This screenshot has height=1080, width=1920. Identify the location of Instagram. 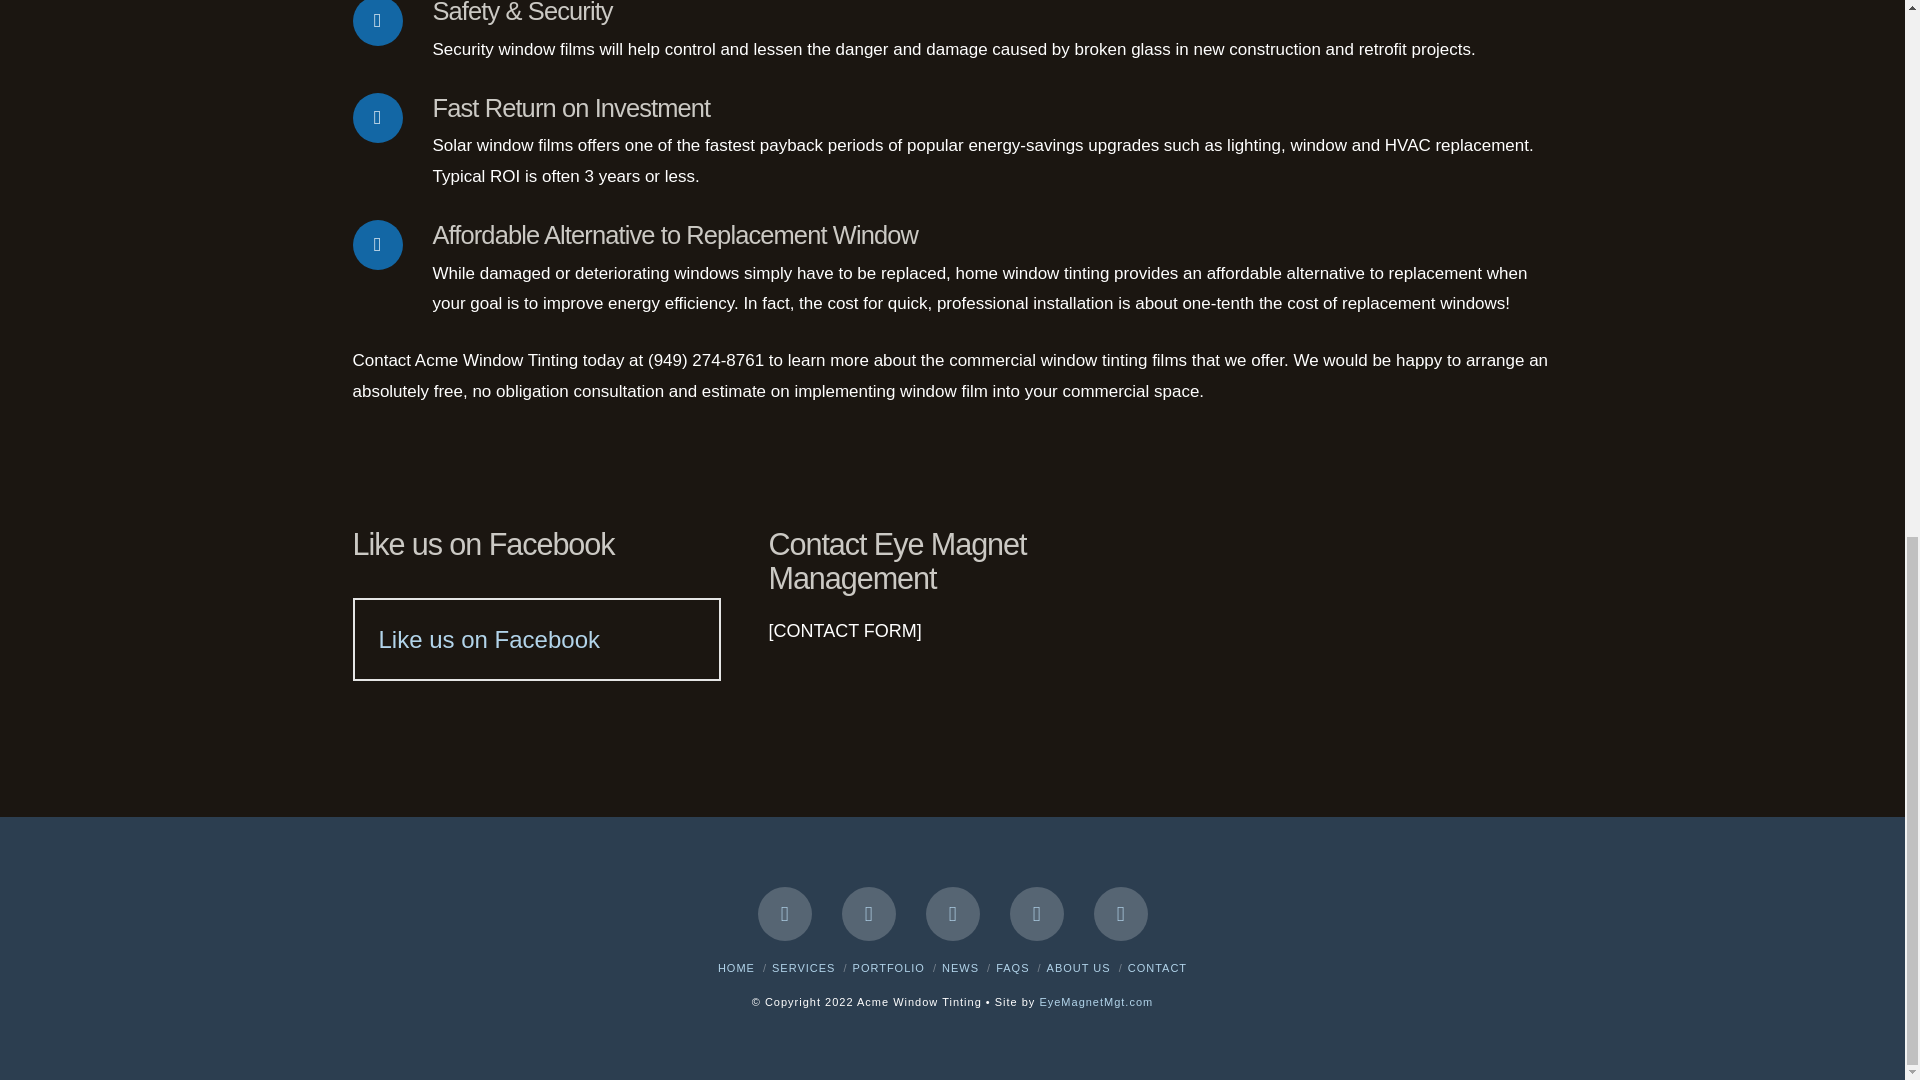
(1121, 913).